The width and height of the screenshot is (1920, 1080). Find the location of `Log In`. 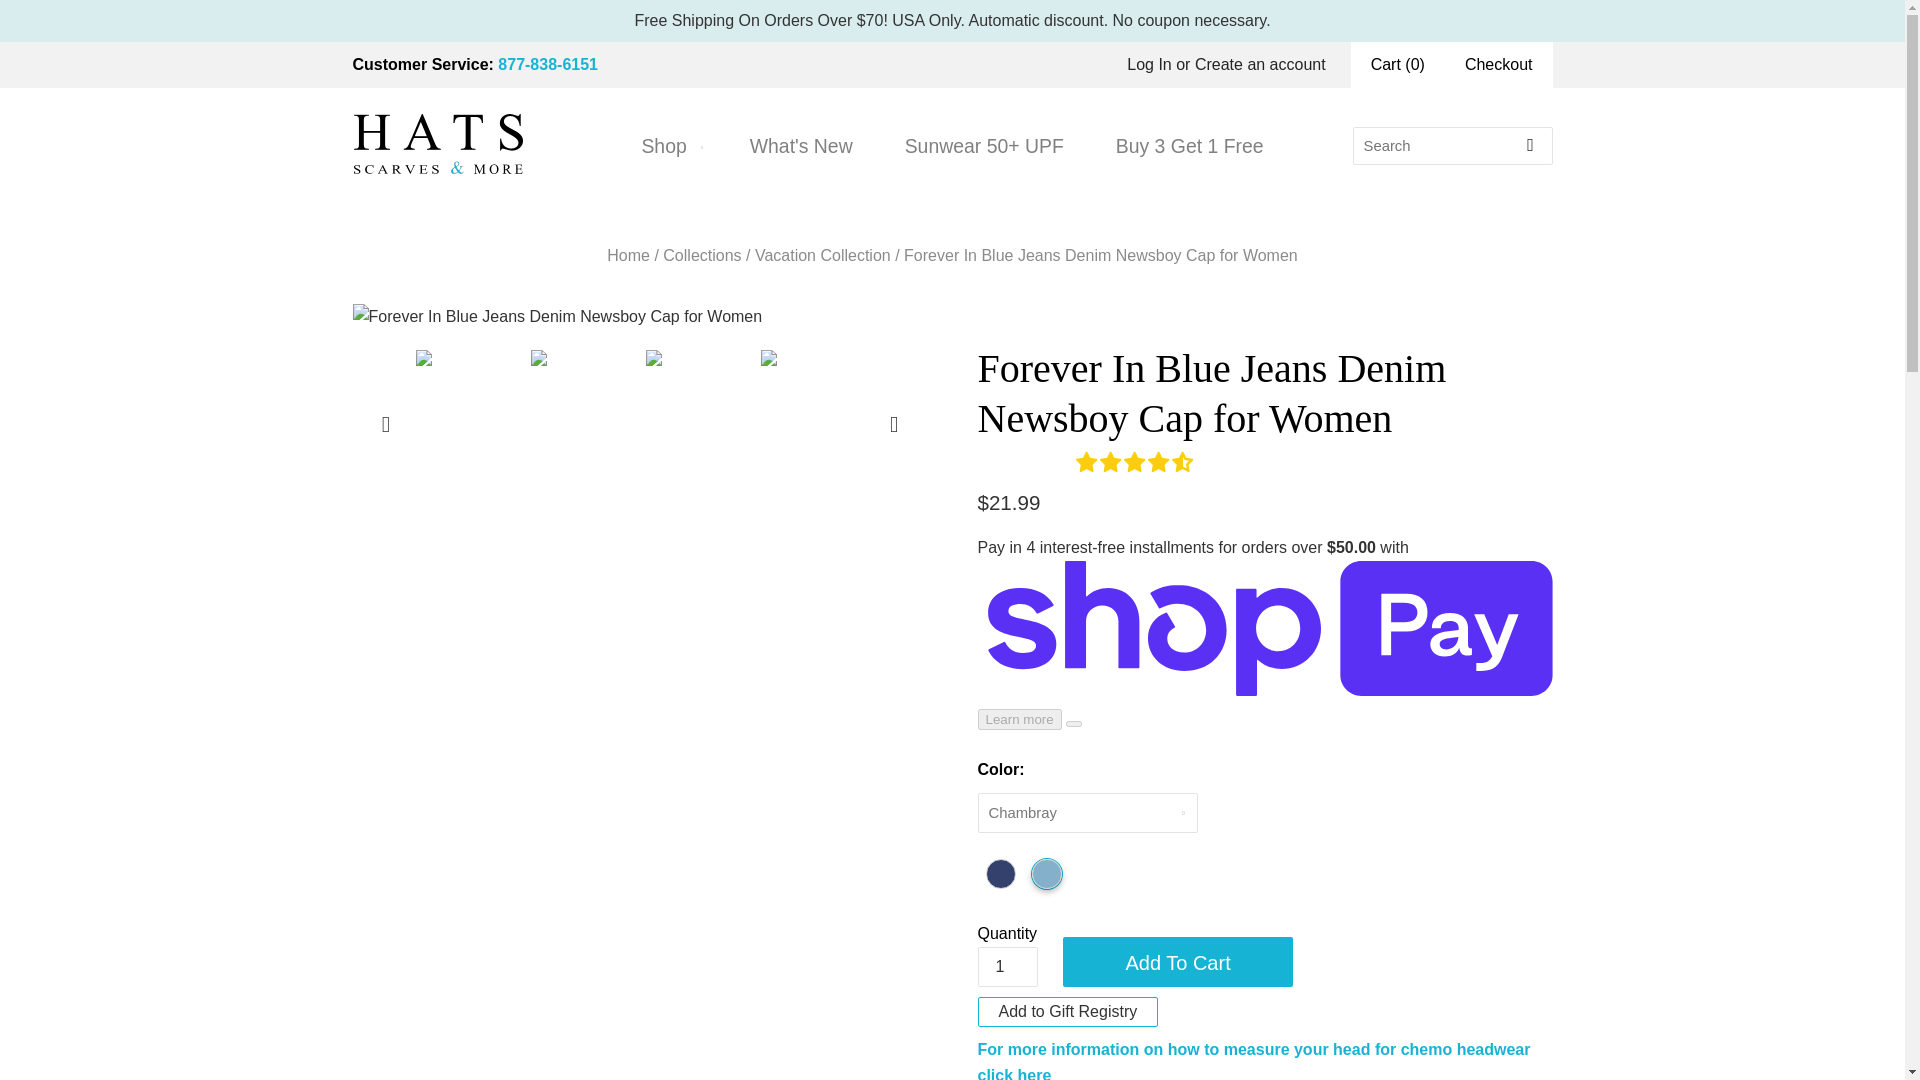

Log In is located at coordinates (1149, 64).